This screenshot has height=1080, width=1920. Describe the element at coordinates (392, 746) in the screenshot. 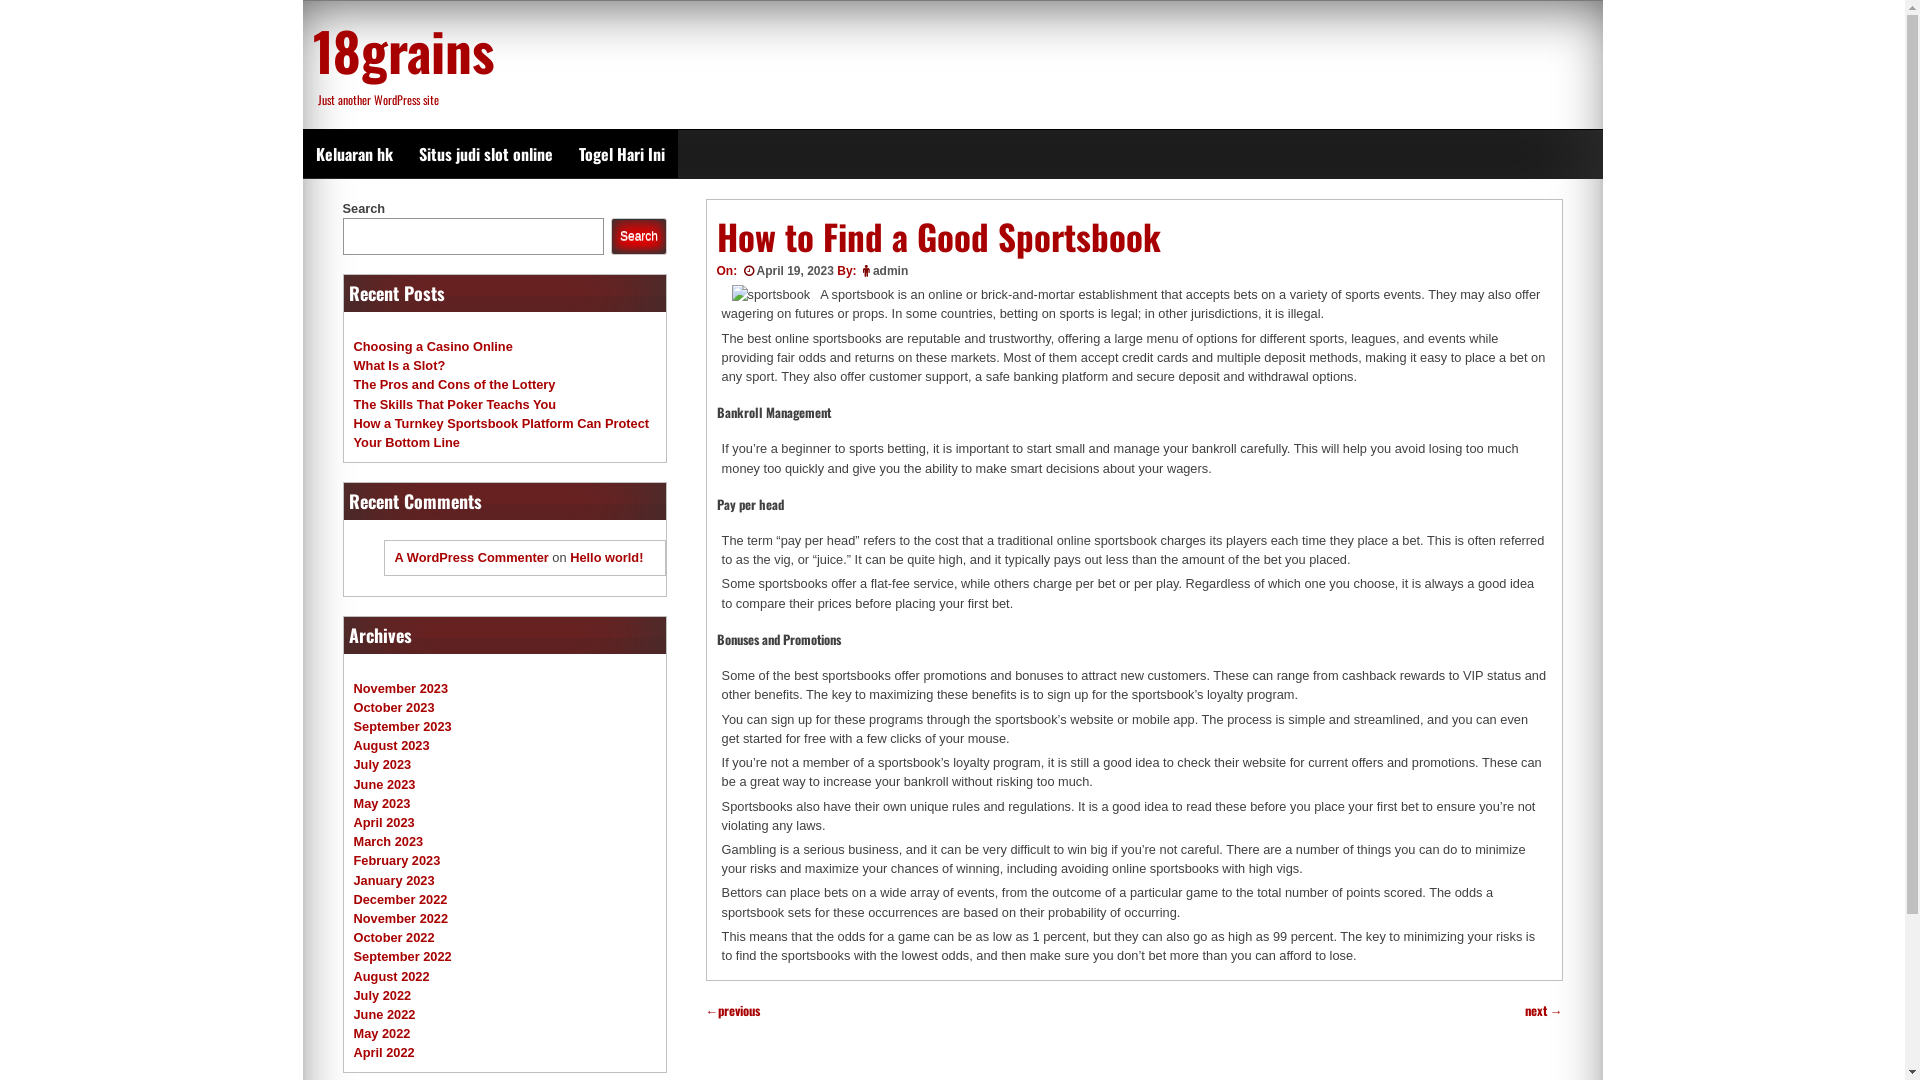

I see `August 2023` at that location.